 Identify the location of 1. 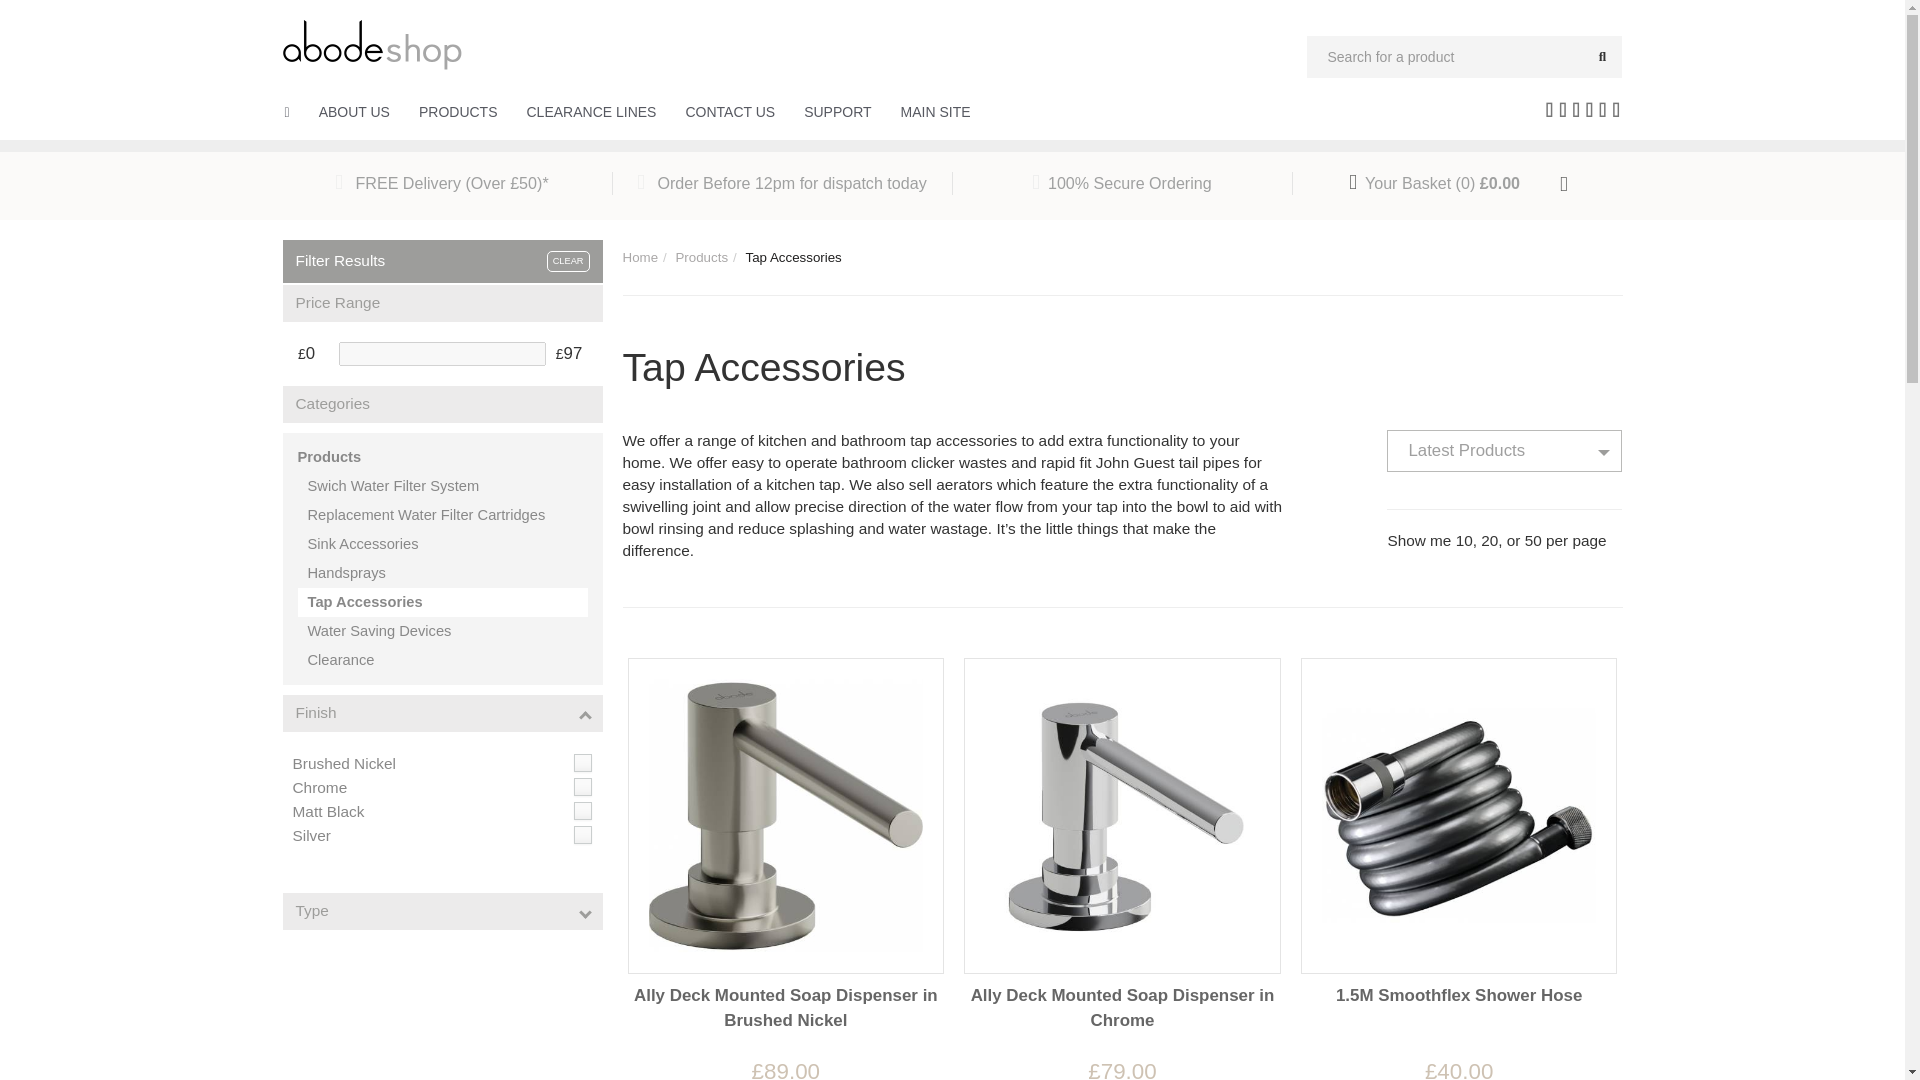
(582, 810).